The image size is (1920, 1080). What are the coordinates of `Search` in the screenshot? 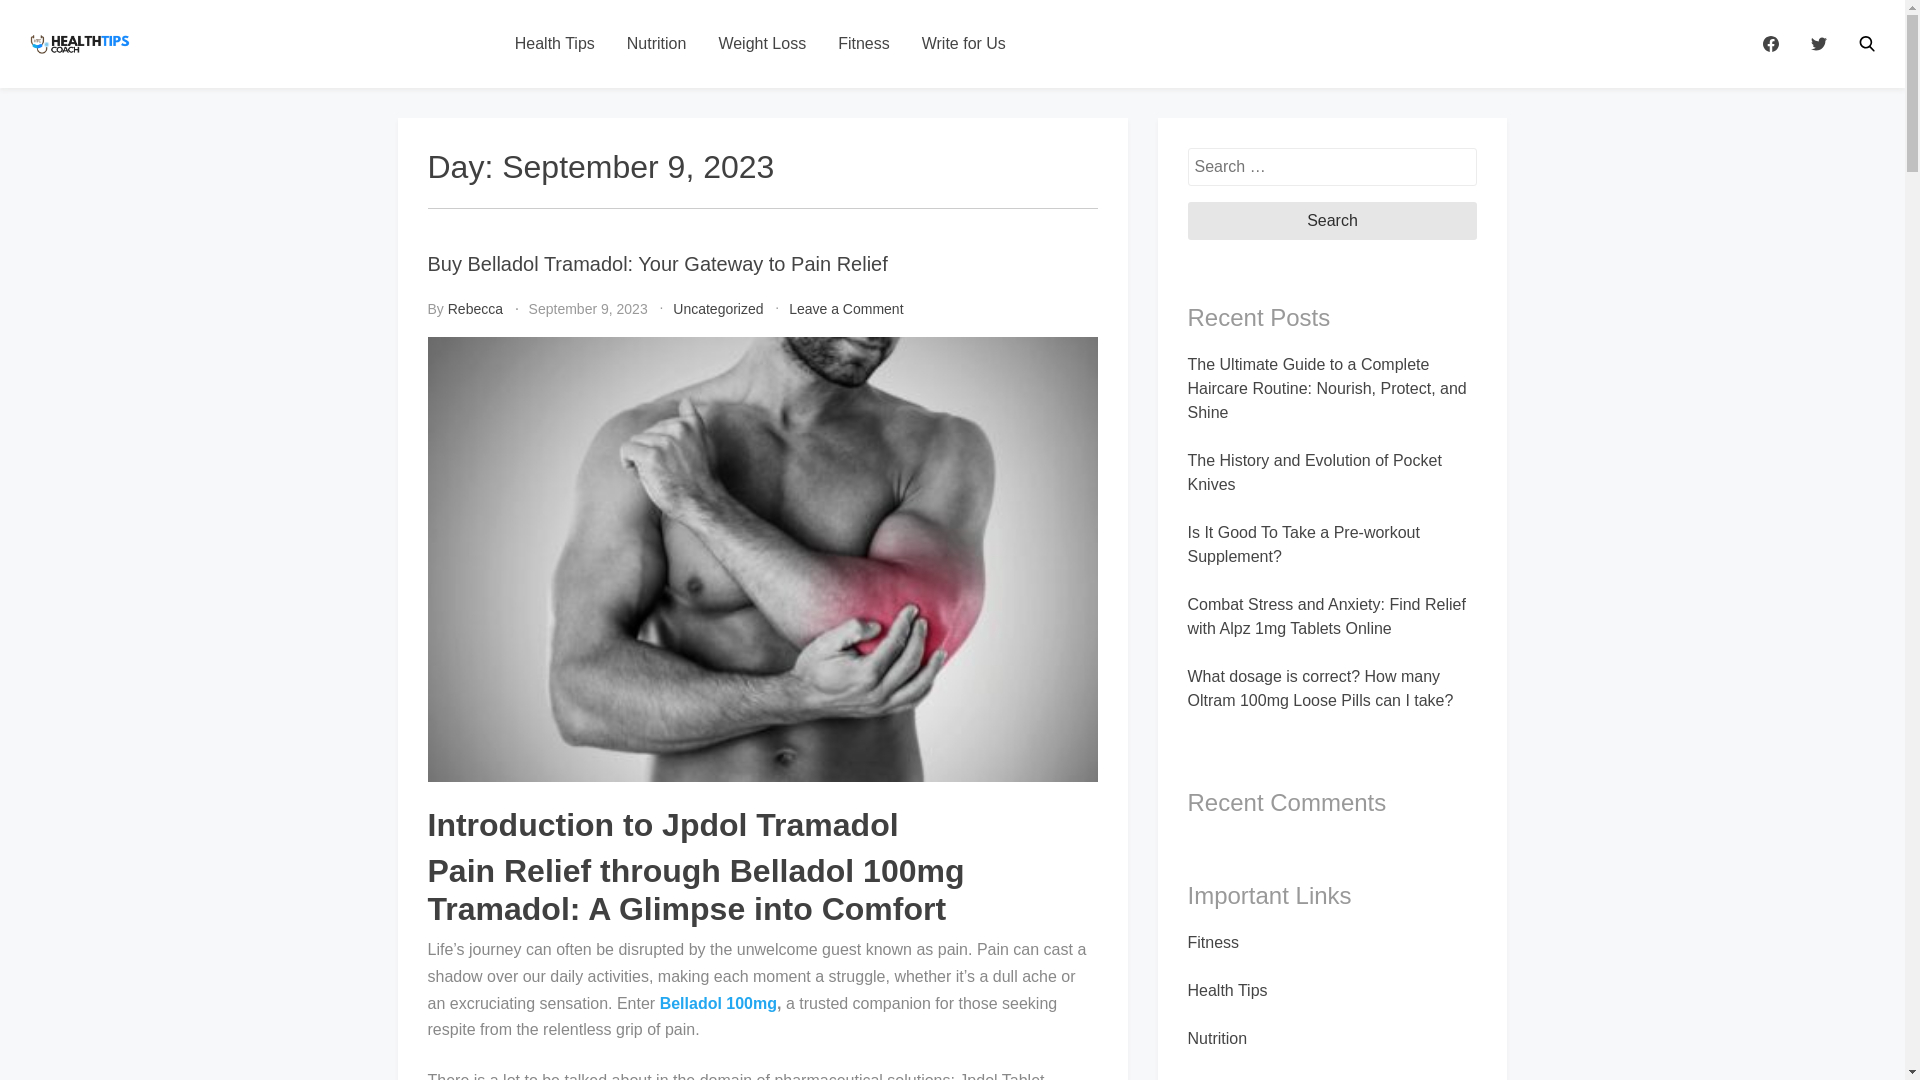 It's located at (1866, 43).